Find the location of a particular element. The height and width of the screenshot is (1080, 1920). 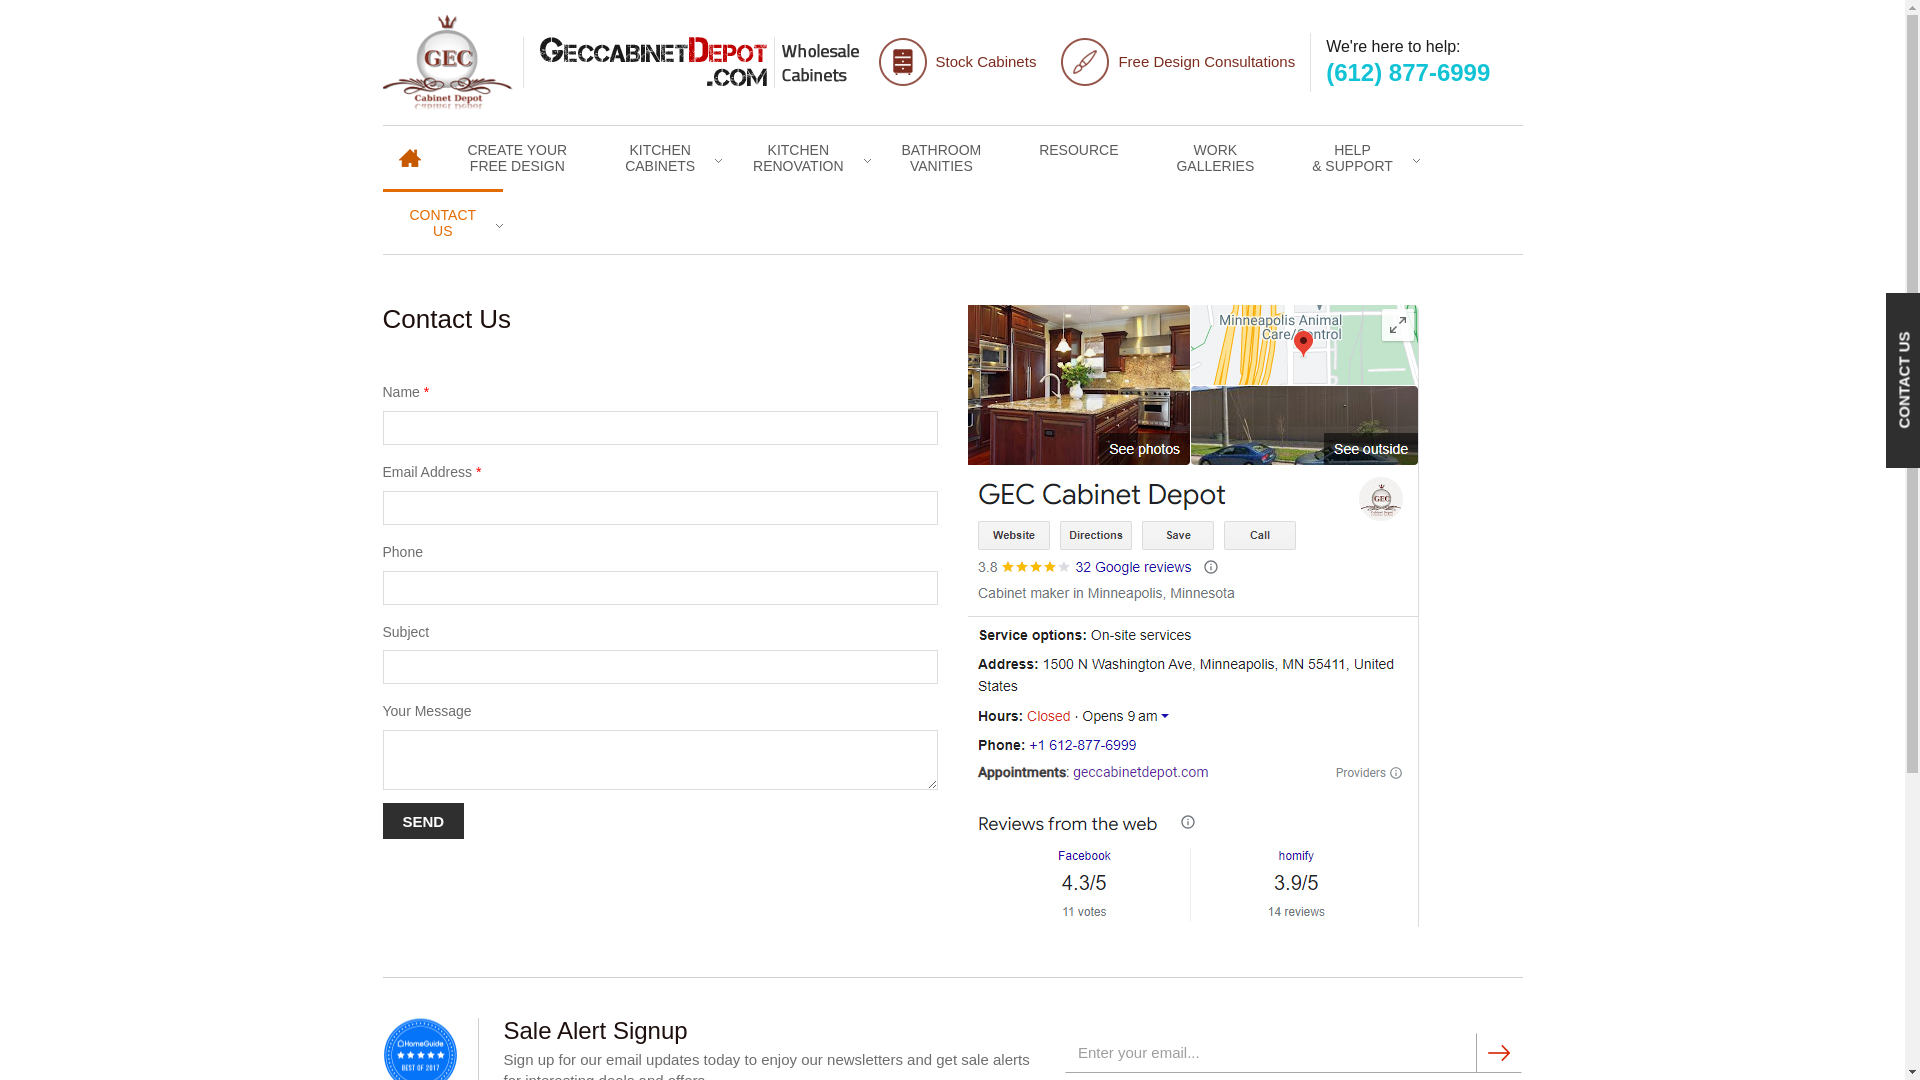

Send is located at coordinates (516, 156).